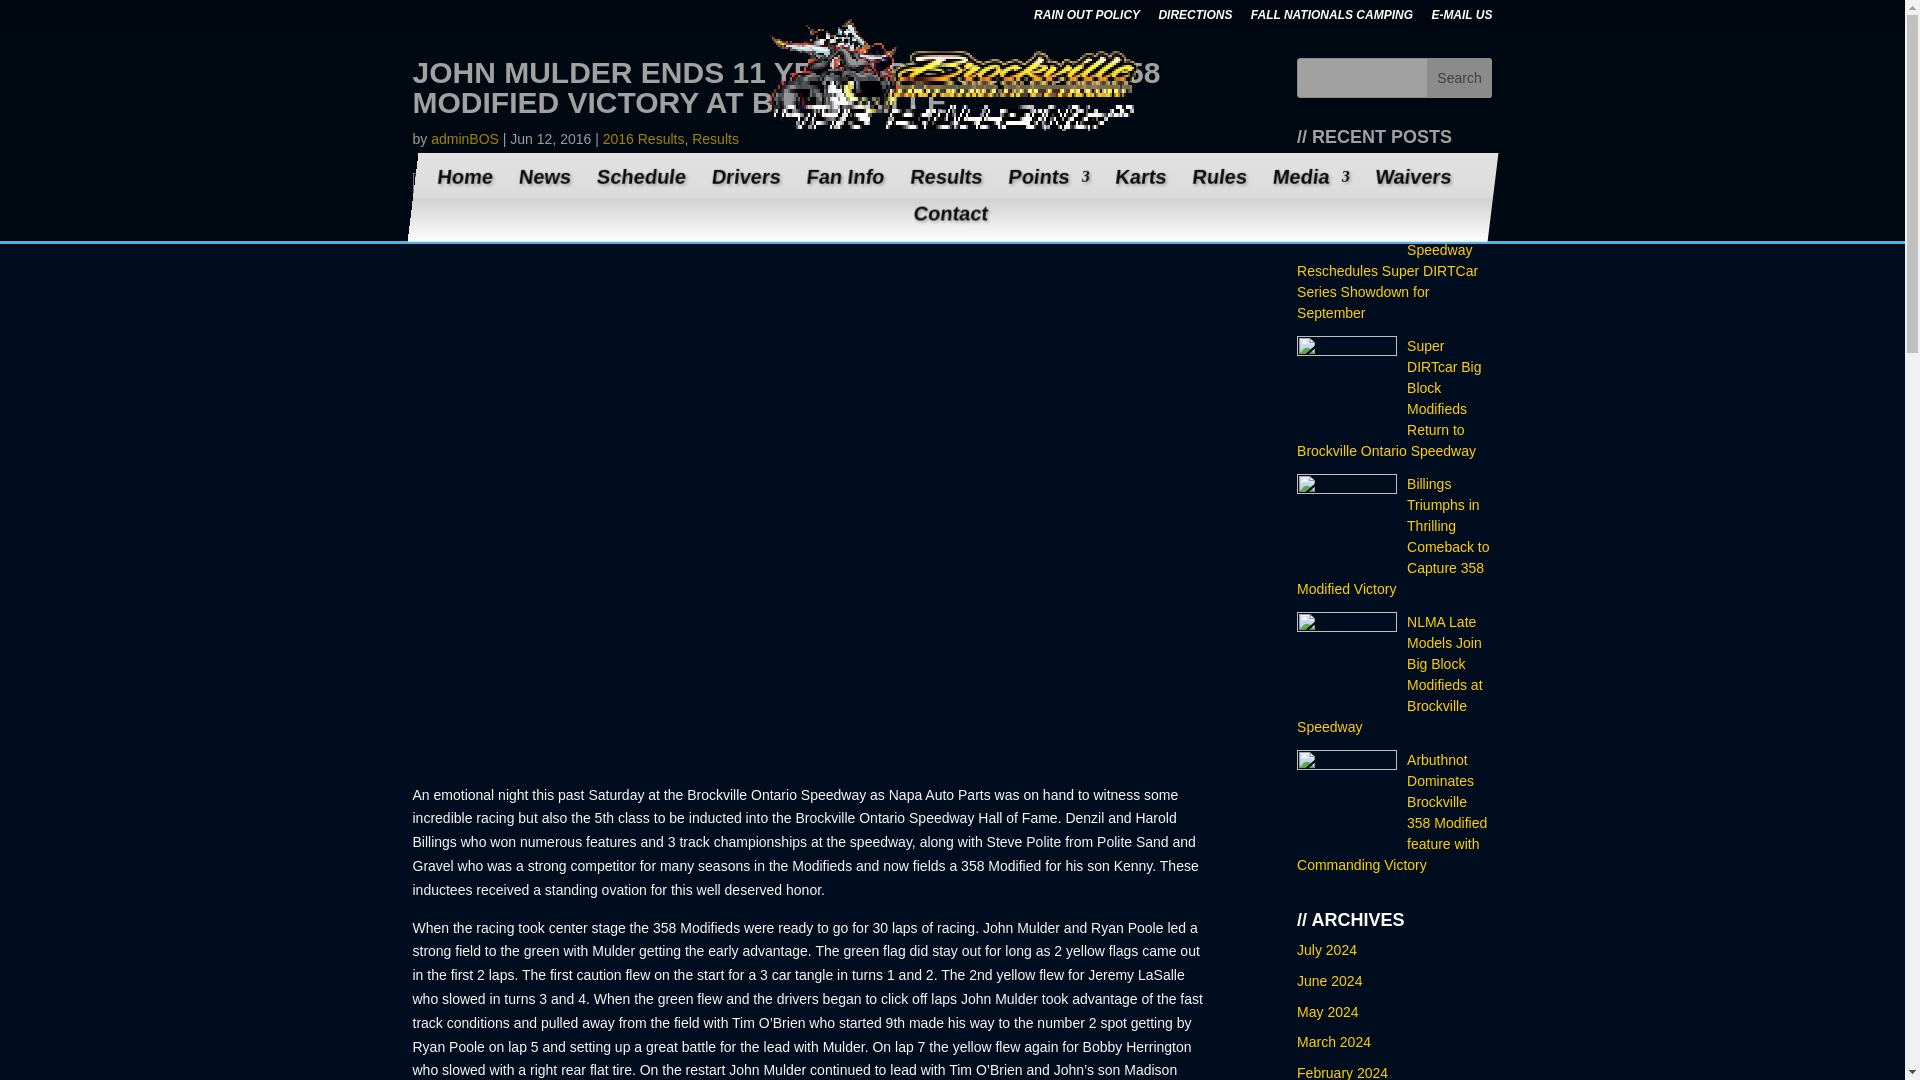 The height and width of the screenshot is (1080, 1920). What do you see at coordinates (715, 138) in the screenshot?
I see `Results` at bounding box center [715, 138].